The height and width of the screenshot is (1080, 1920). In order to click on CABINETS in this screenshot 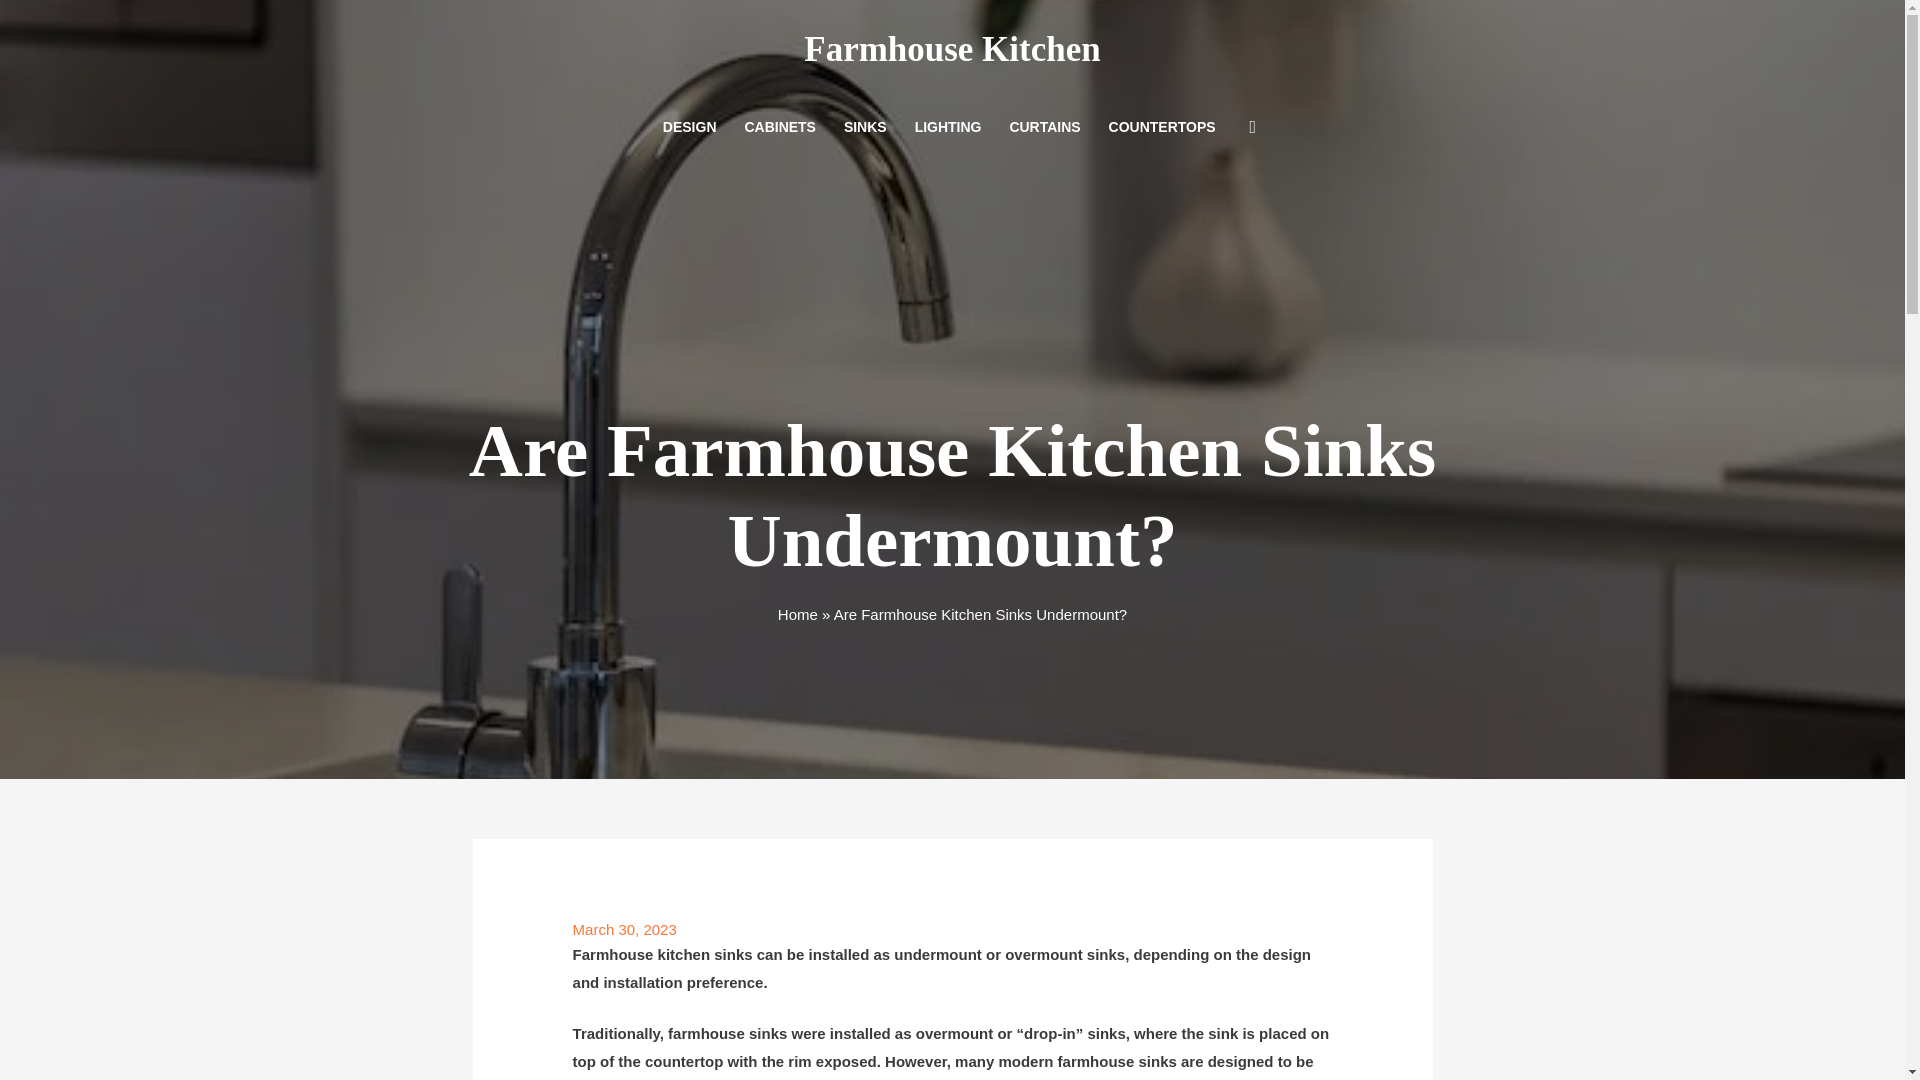, I will do `click(779, 128)`.